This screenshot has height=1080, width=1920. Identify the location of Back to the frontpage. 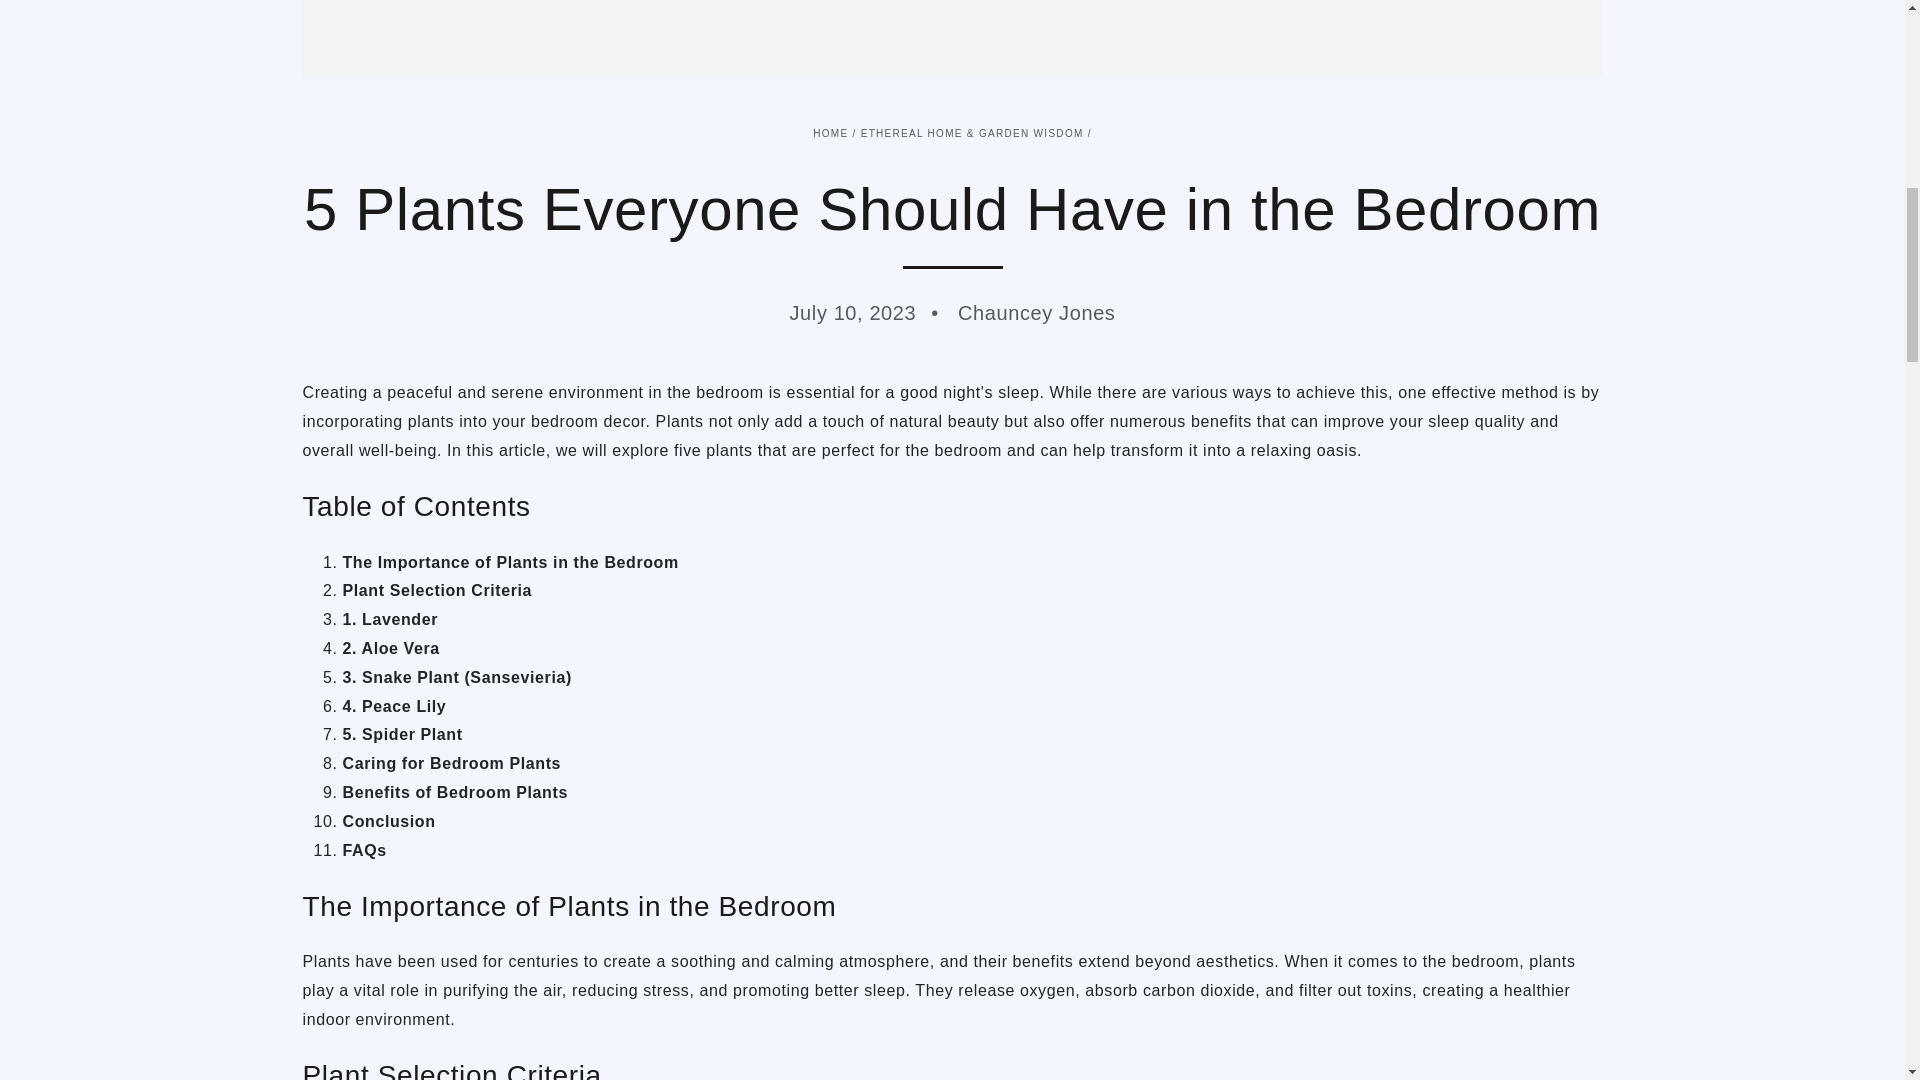
(830, 134).